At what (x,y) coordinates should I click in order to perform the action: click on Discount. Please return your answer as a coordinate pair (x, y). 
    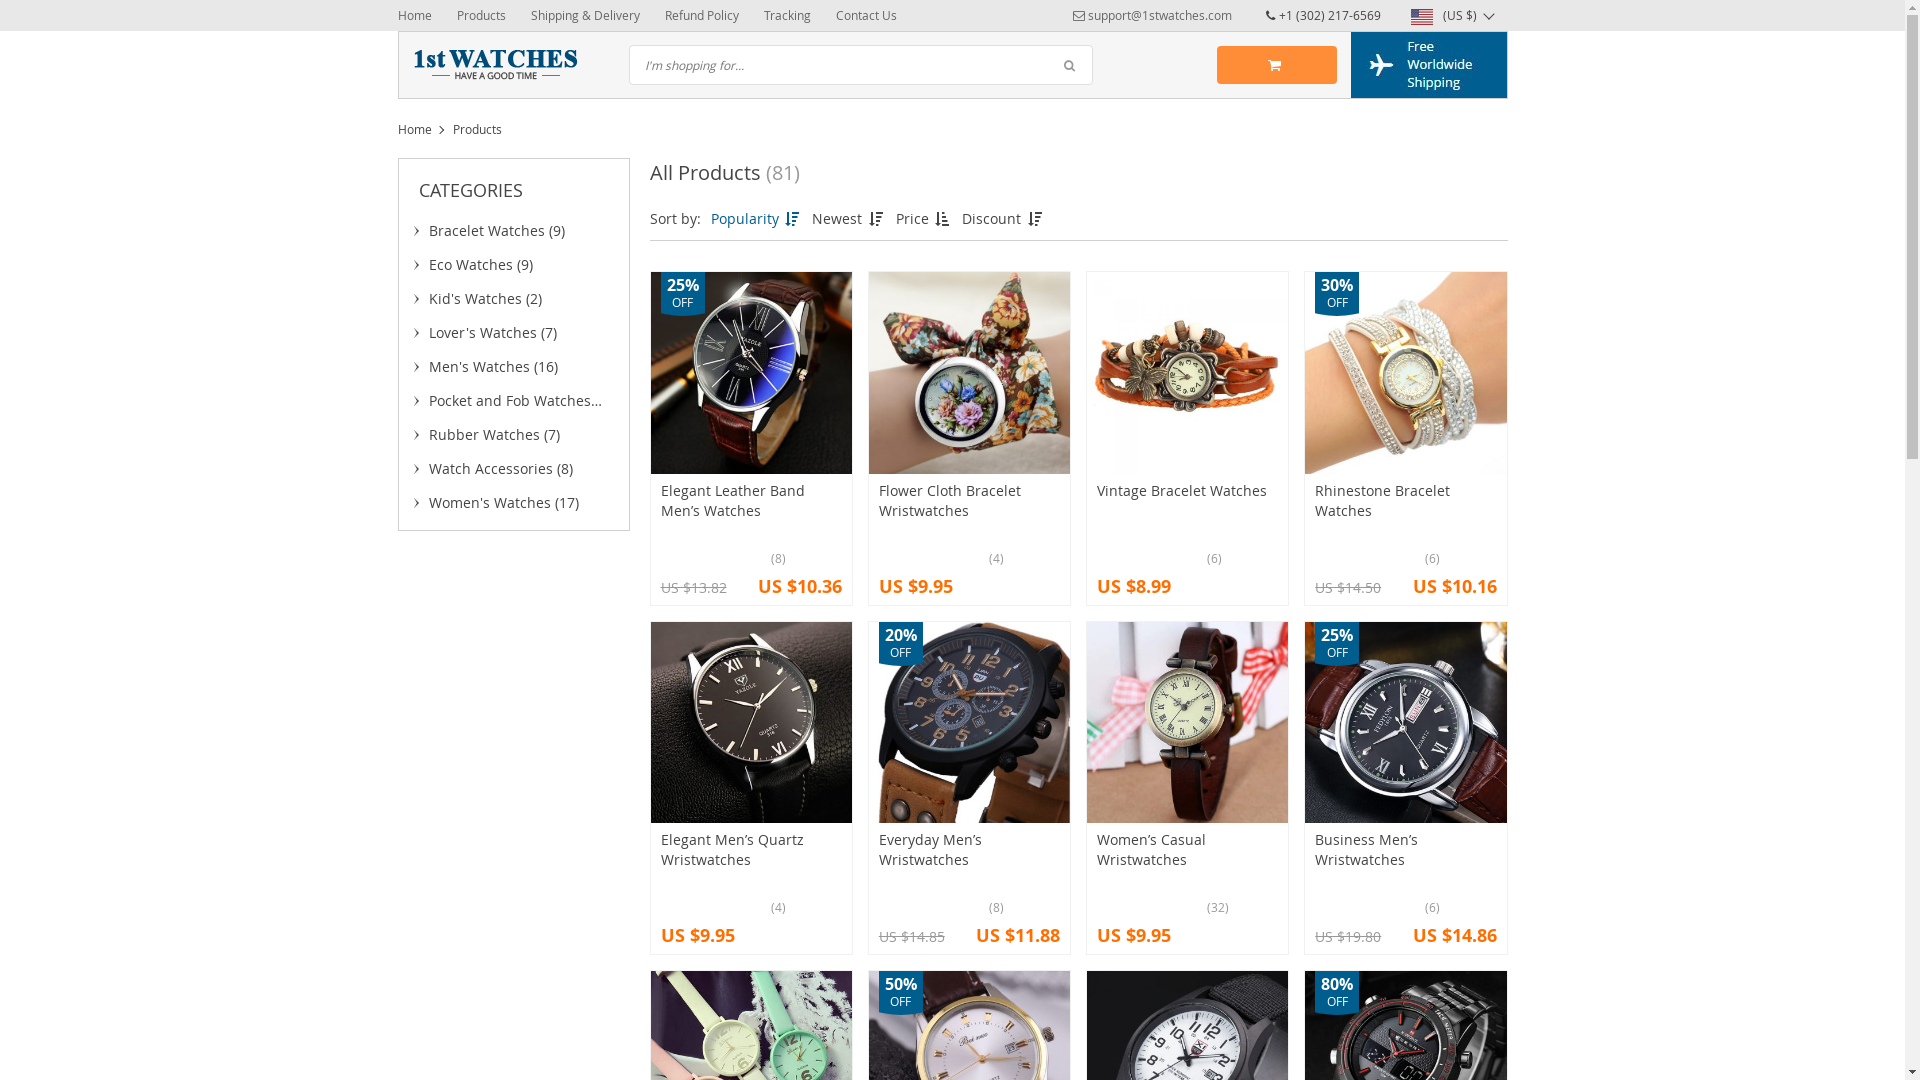
    Looking at the image, I should click on (1004, 218).